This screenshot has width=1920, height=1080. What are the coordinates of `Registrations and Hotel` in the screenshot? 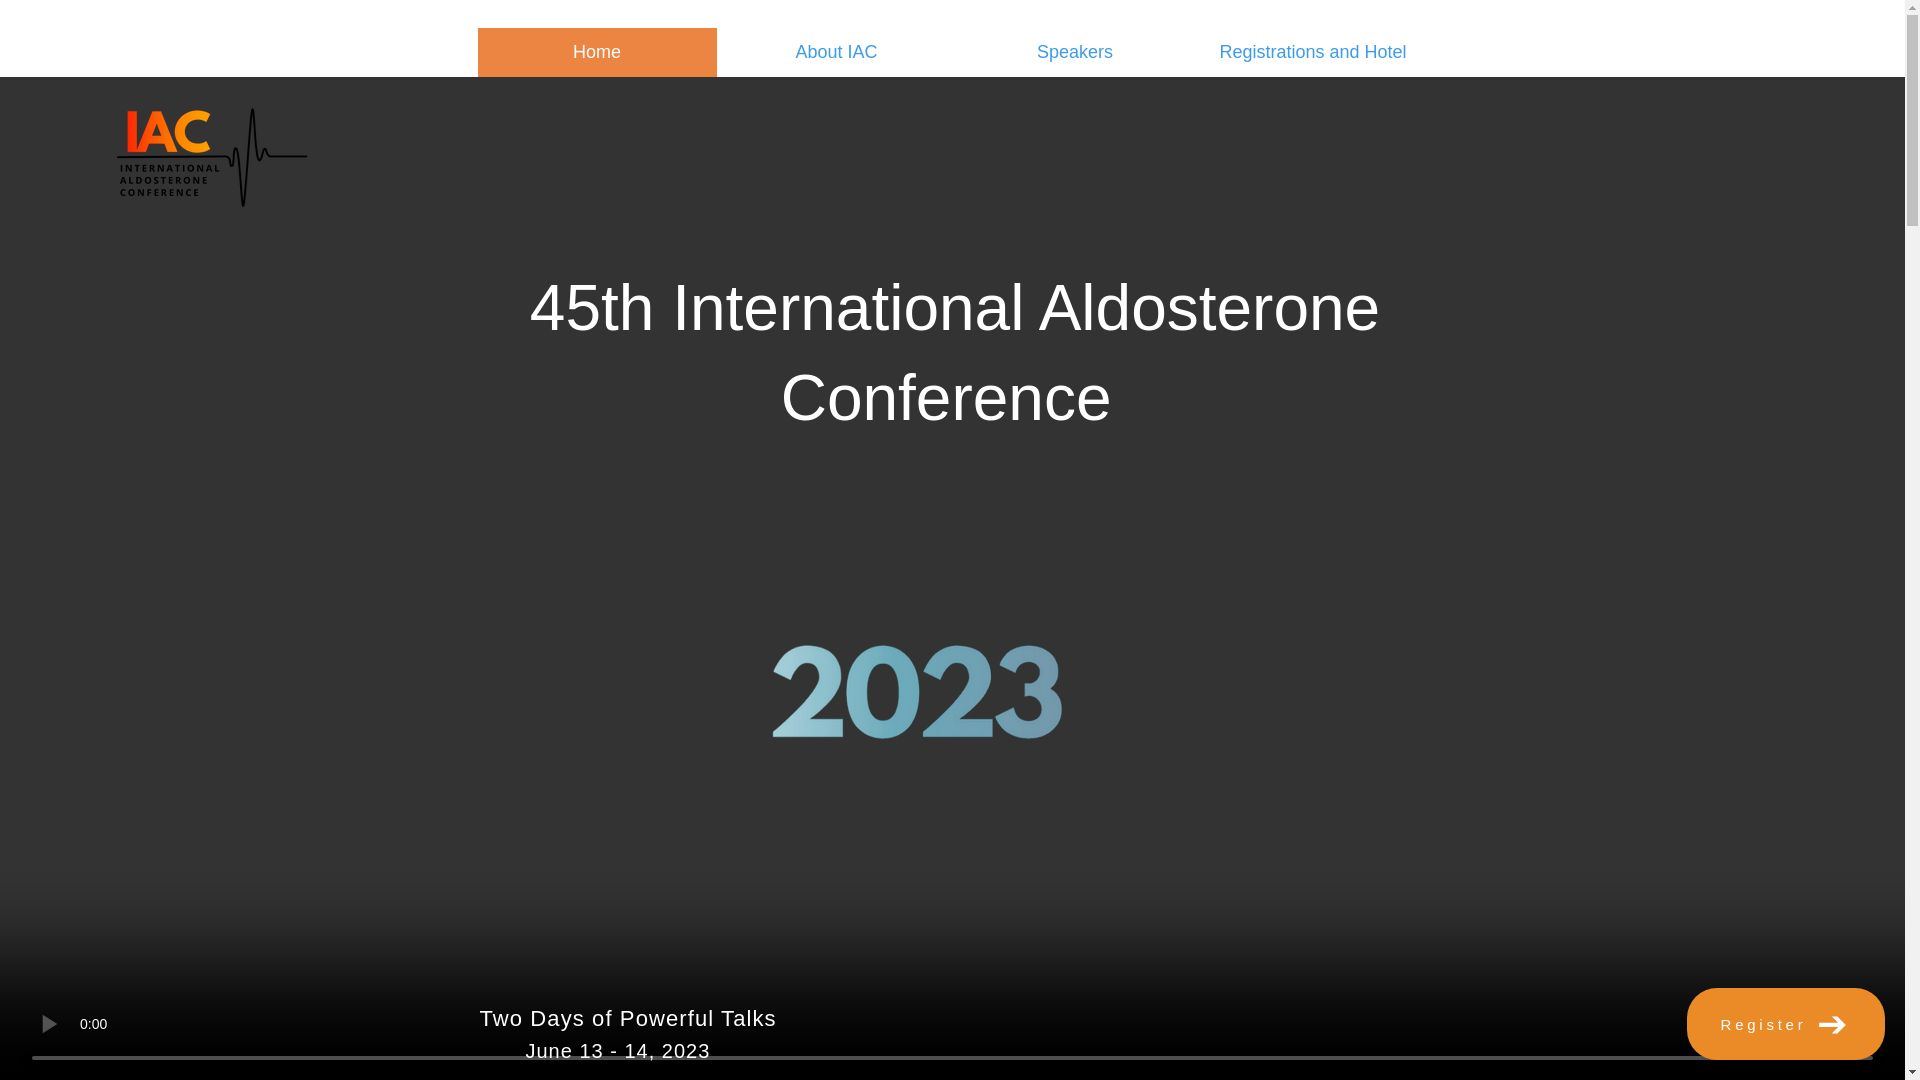 It's located at (1313, 52).